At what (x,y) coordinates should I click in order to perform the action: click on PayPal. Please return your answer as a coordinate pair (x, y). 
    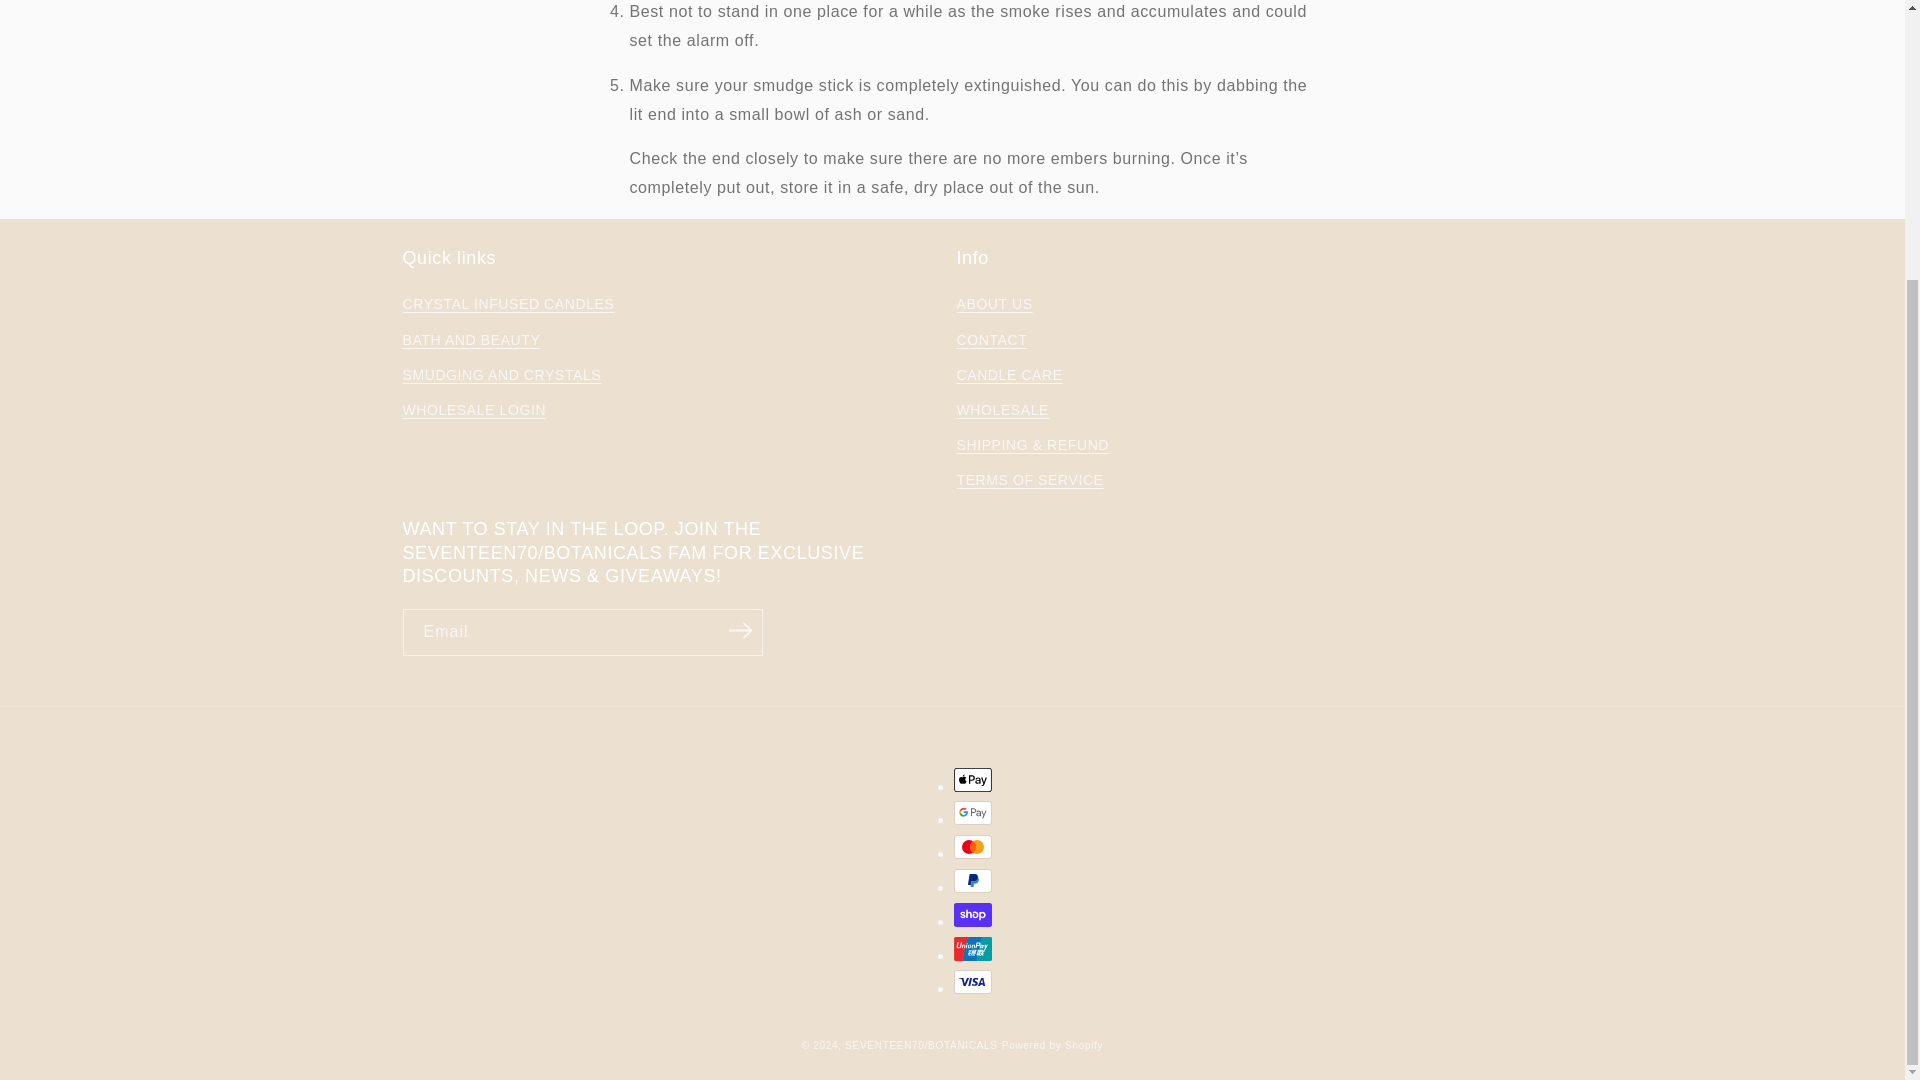
    Looking at the image, I should click on (973, 881).